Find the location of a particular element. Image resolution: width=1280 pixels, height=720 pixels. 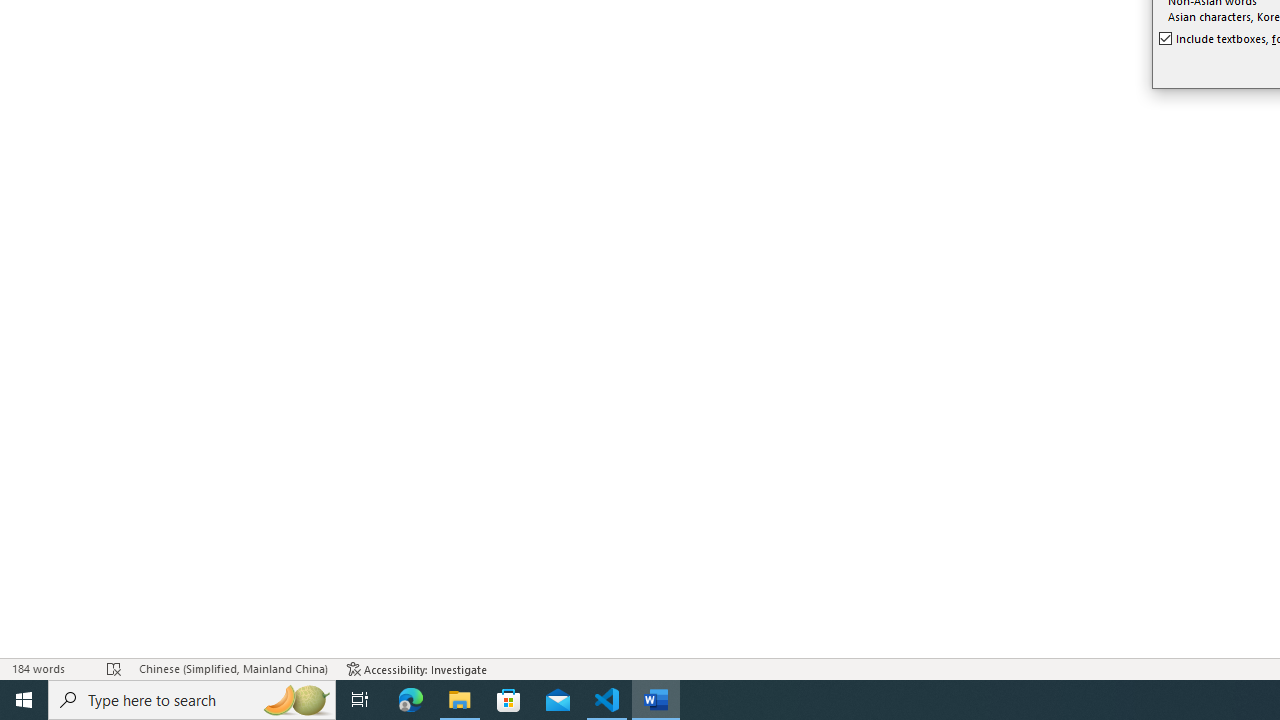

Start is located at coordinates (24, 700).